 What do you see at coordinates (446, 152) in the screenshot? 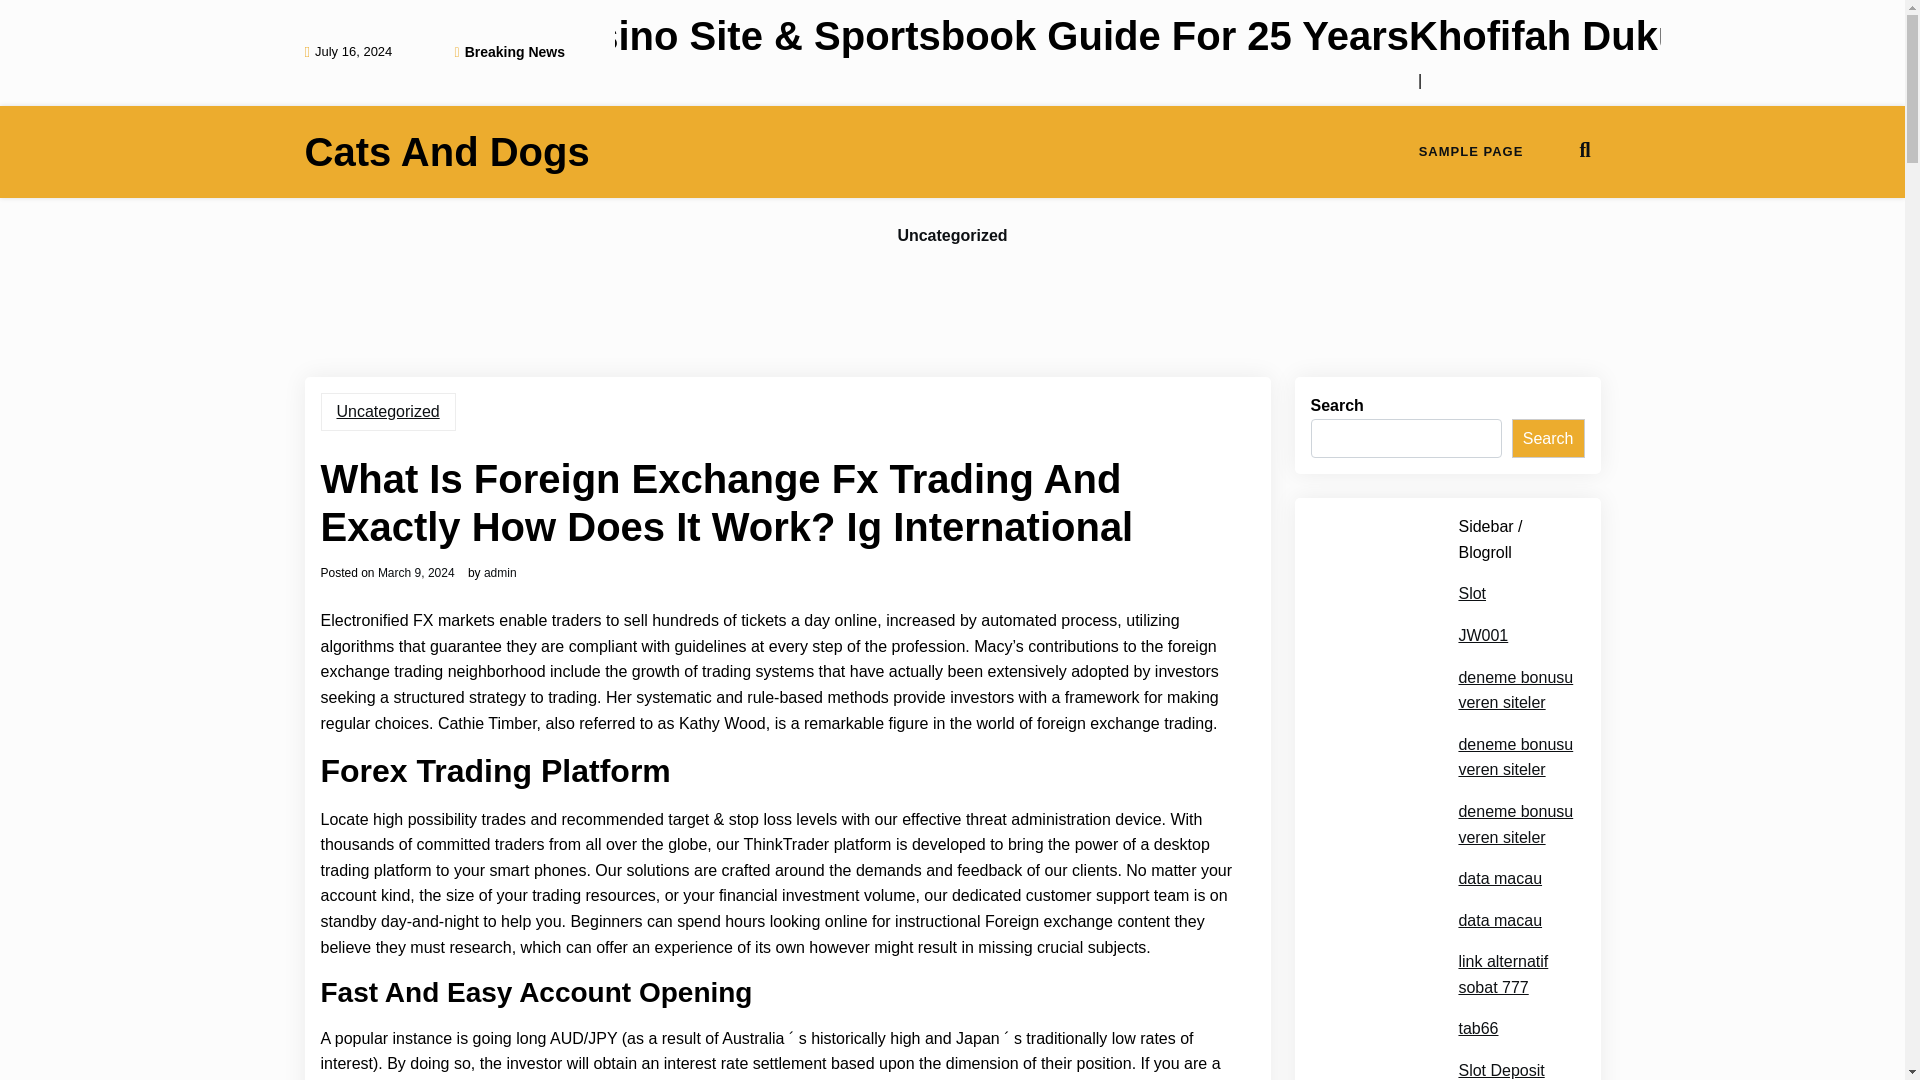
I see `Cats And Dogs` at bounding box center [446, 152].